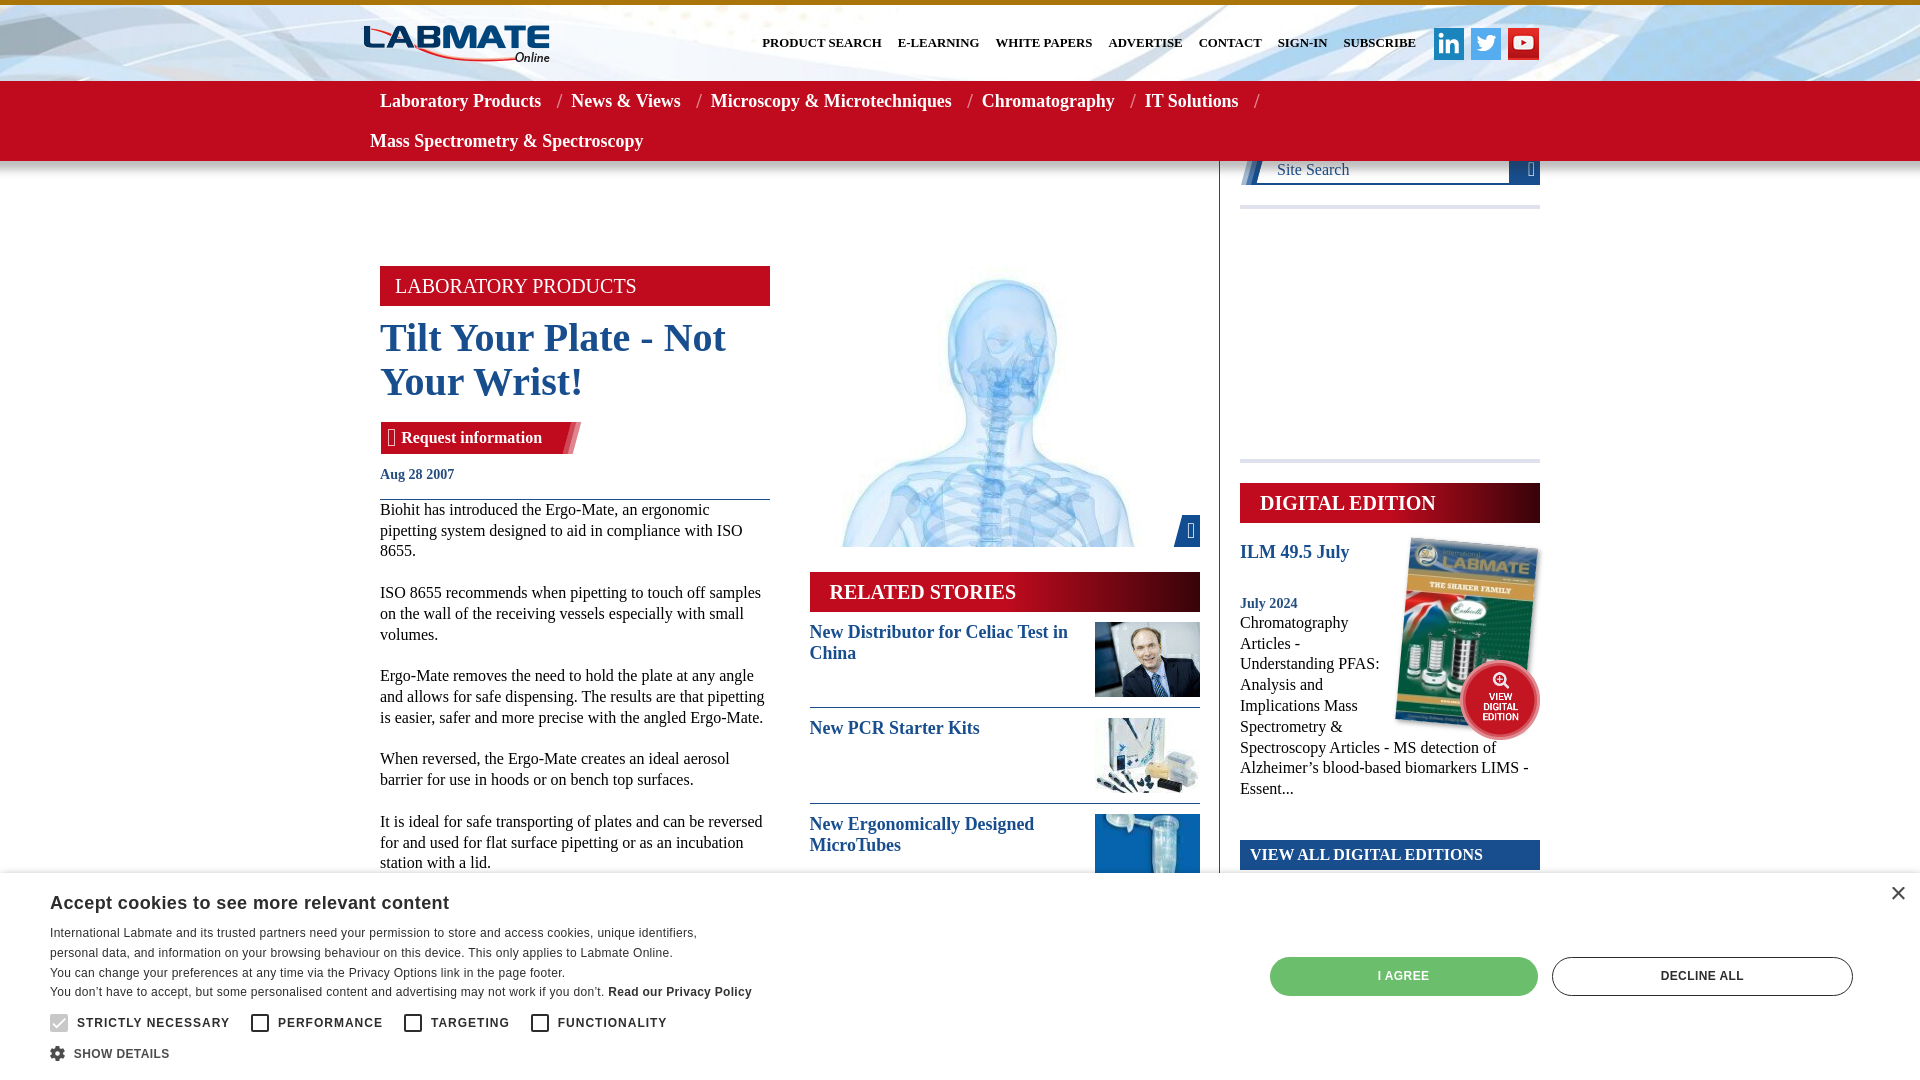  I want to click on 3rd party ad content, so click(1390, 334).